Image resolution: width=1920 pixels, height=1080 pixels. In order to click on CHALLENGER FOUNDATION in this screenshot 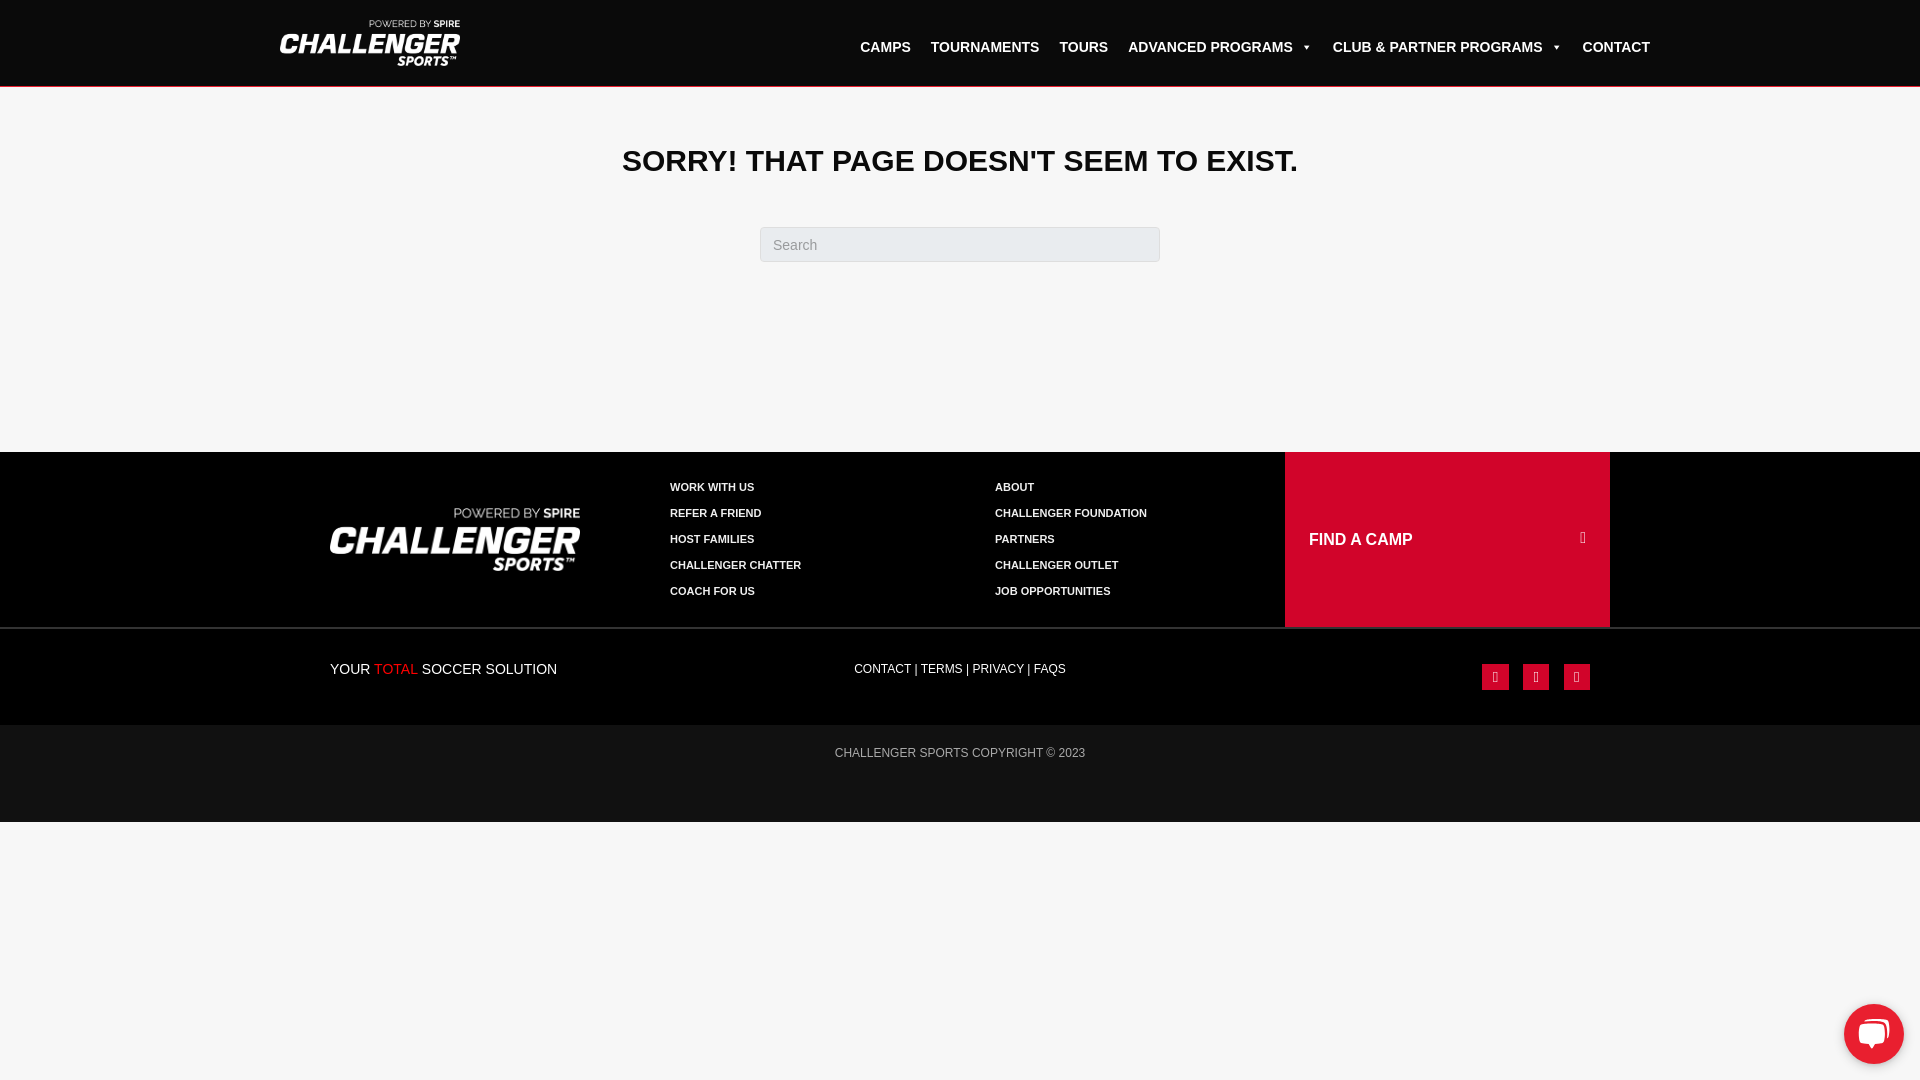, I will do `click(1122, 513)`.